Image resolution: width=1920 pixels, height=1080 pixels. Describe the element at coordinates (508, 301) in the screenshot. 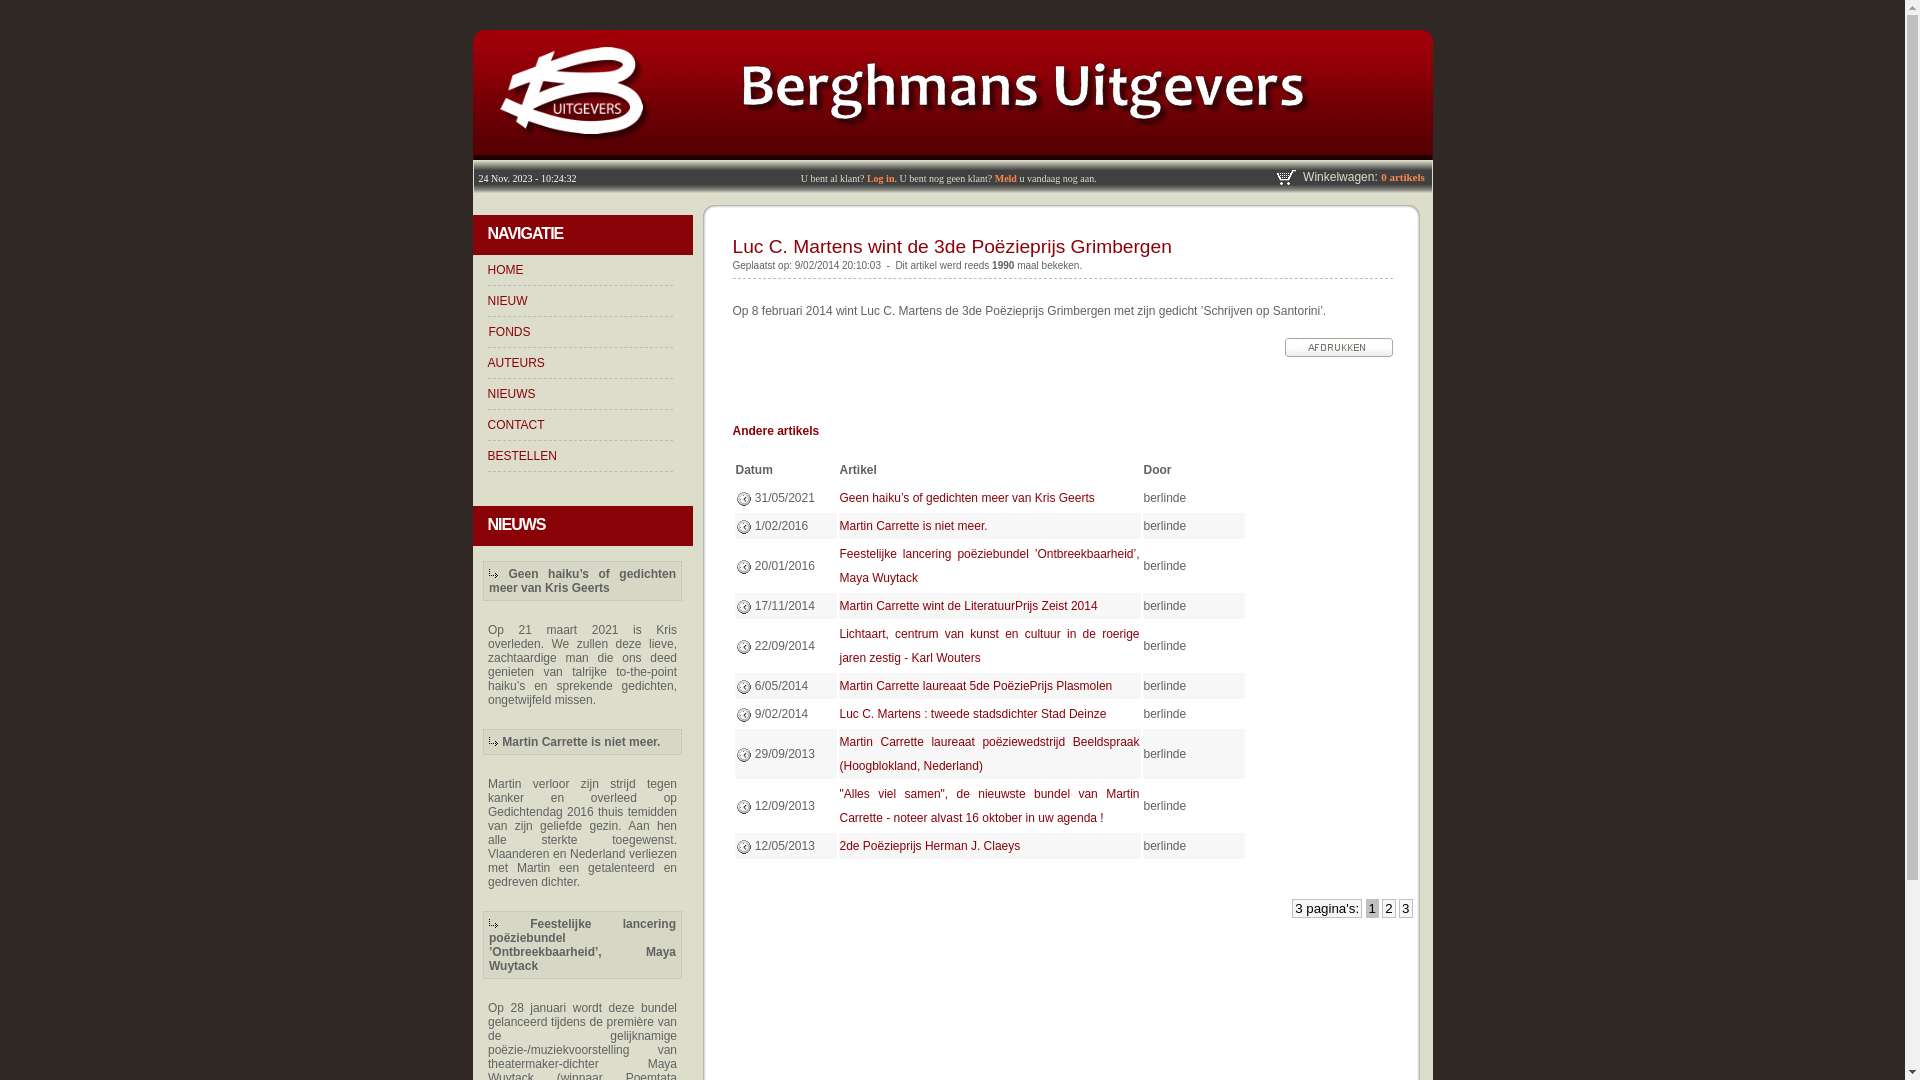

I see `NIEUW` at that location.